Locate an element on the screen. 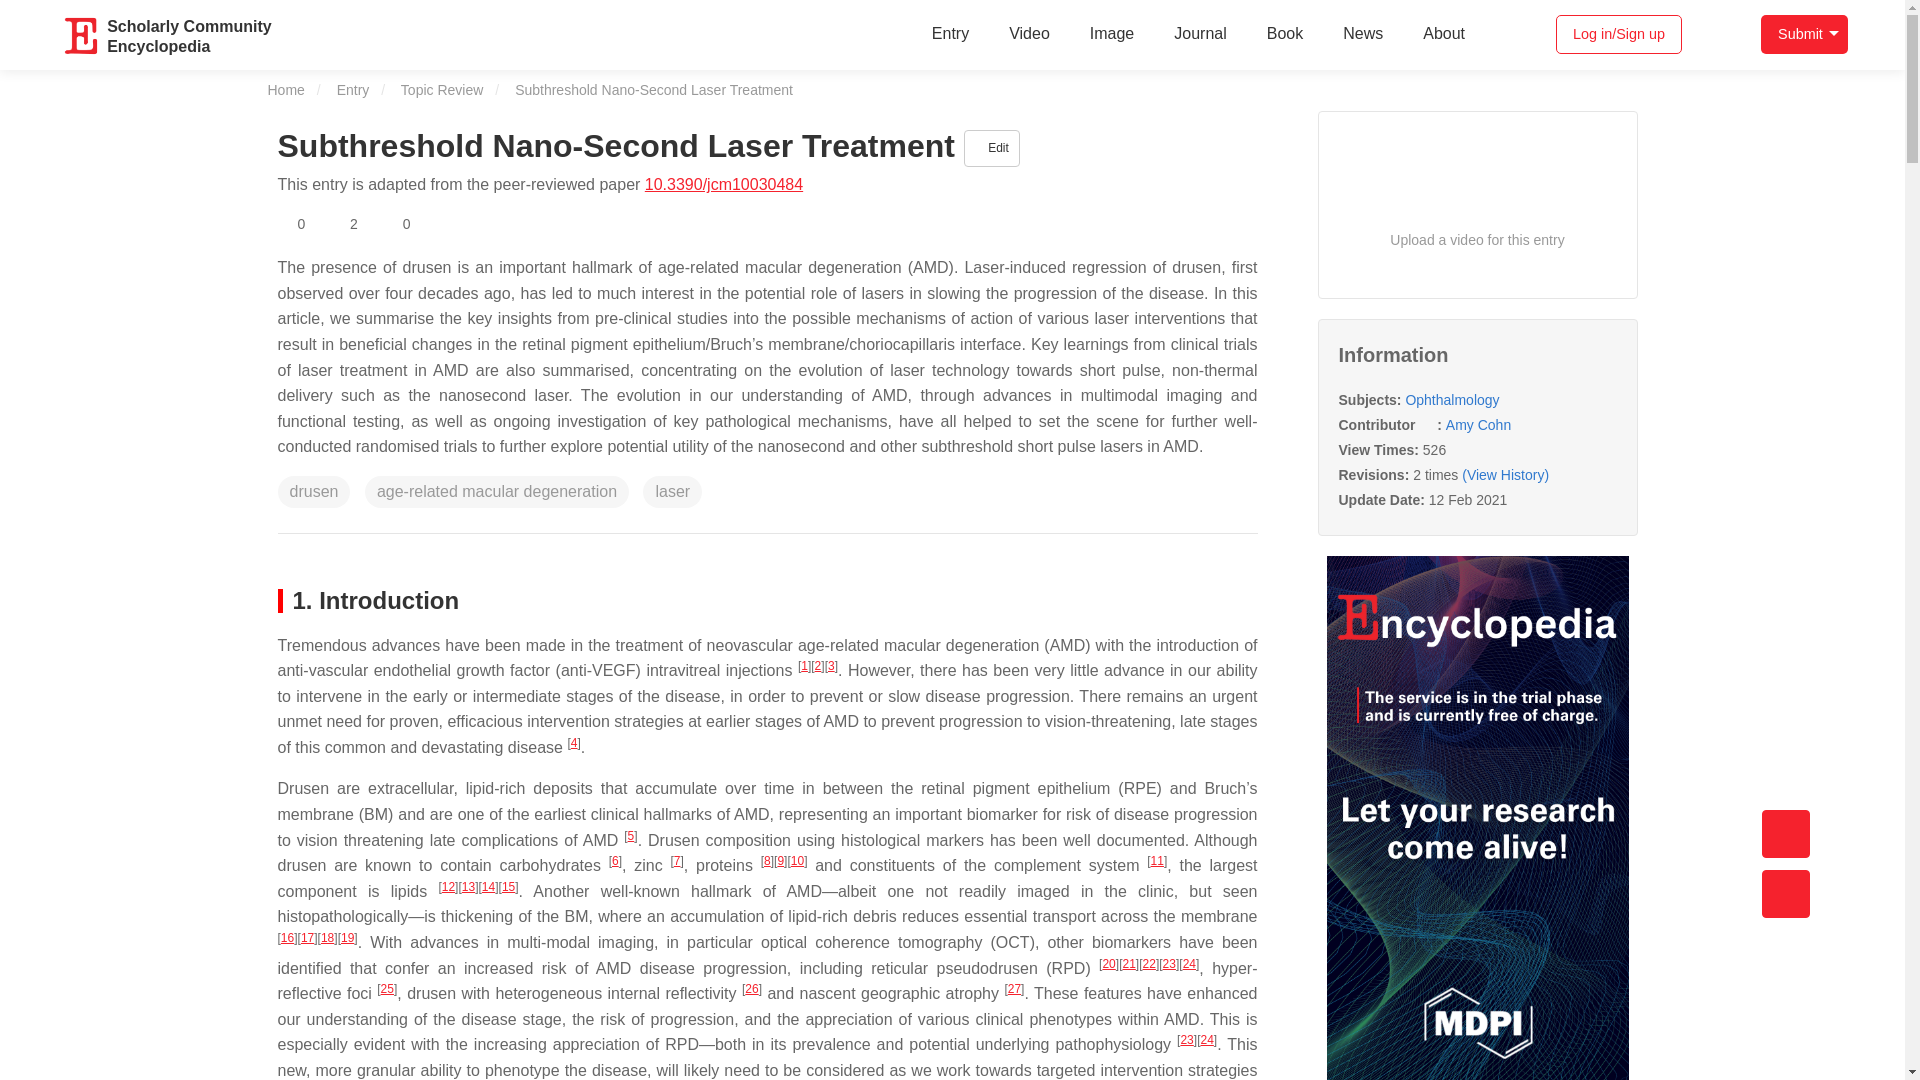 This screenshot has height=1080, width=1920. About is located at coordinates (443, 224).